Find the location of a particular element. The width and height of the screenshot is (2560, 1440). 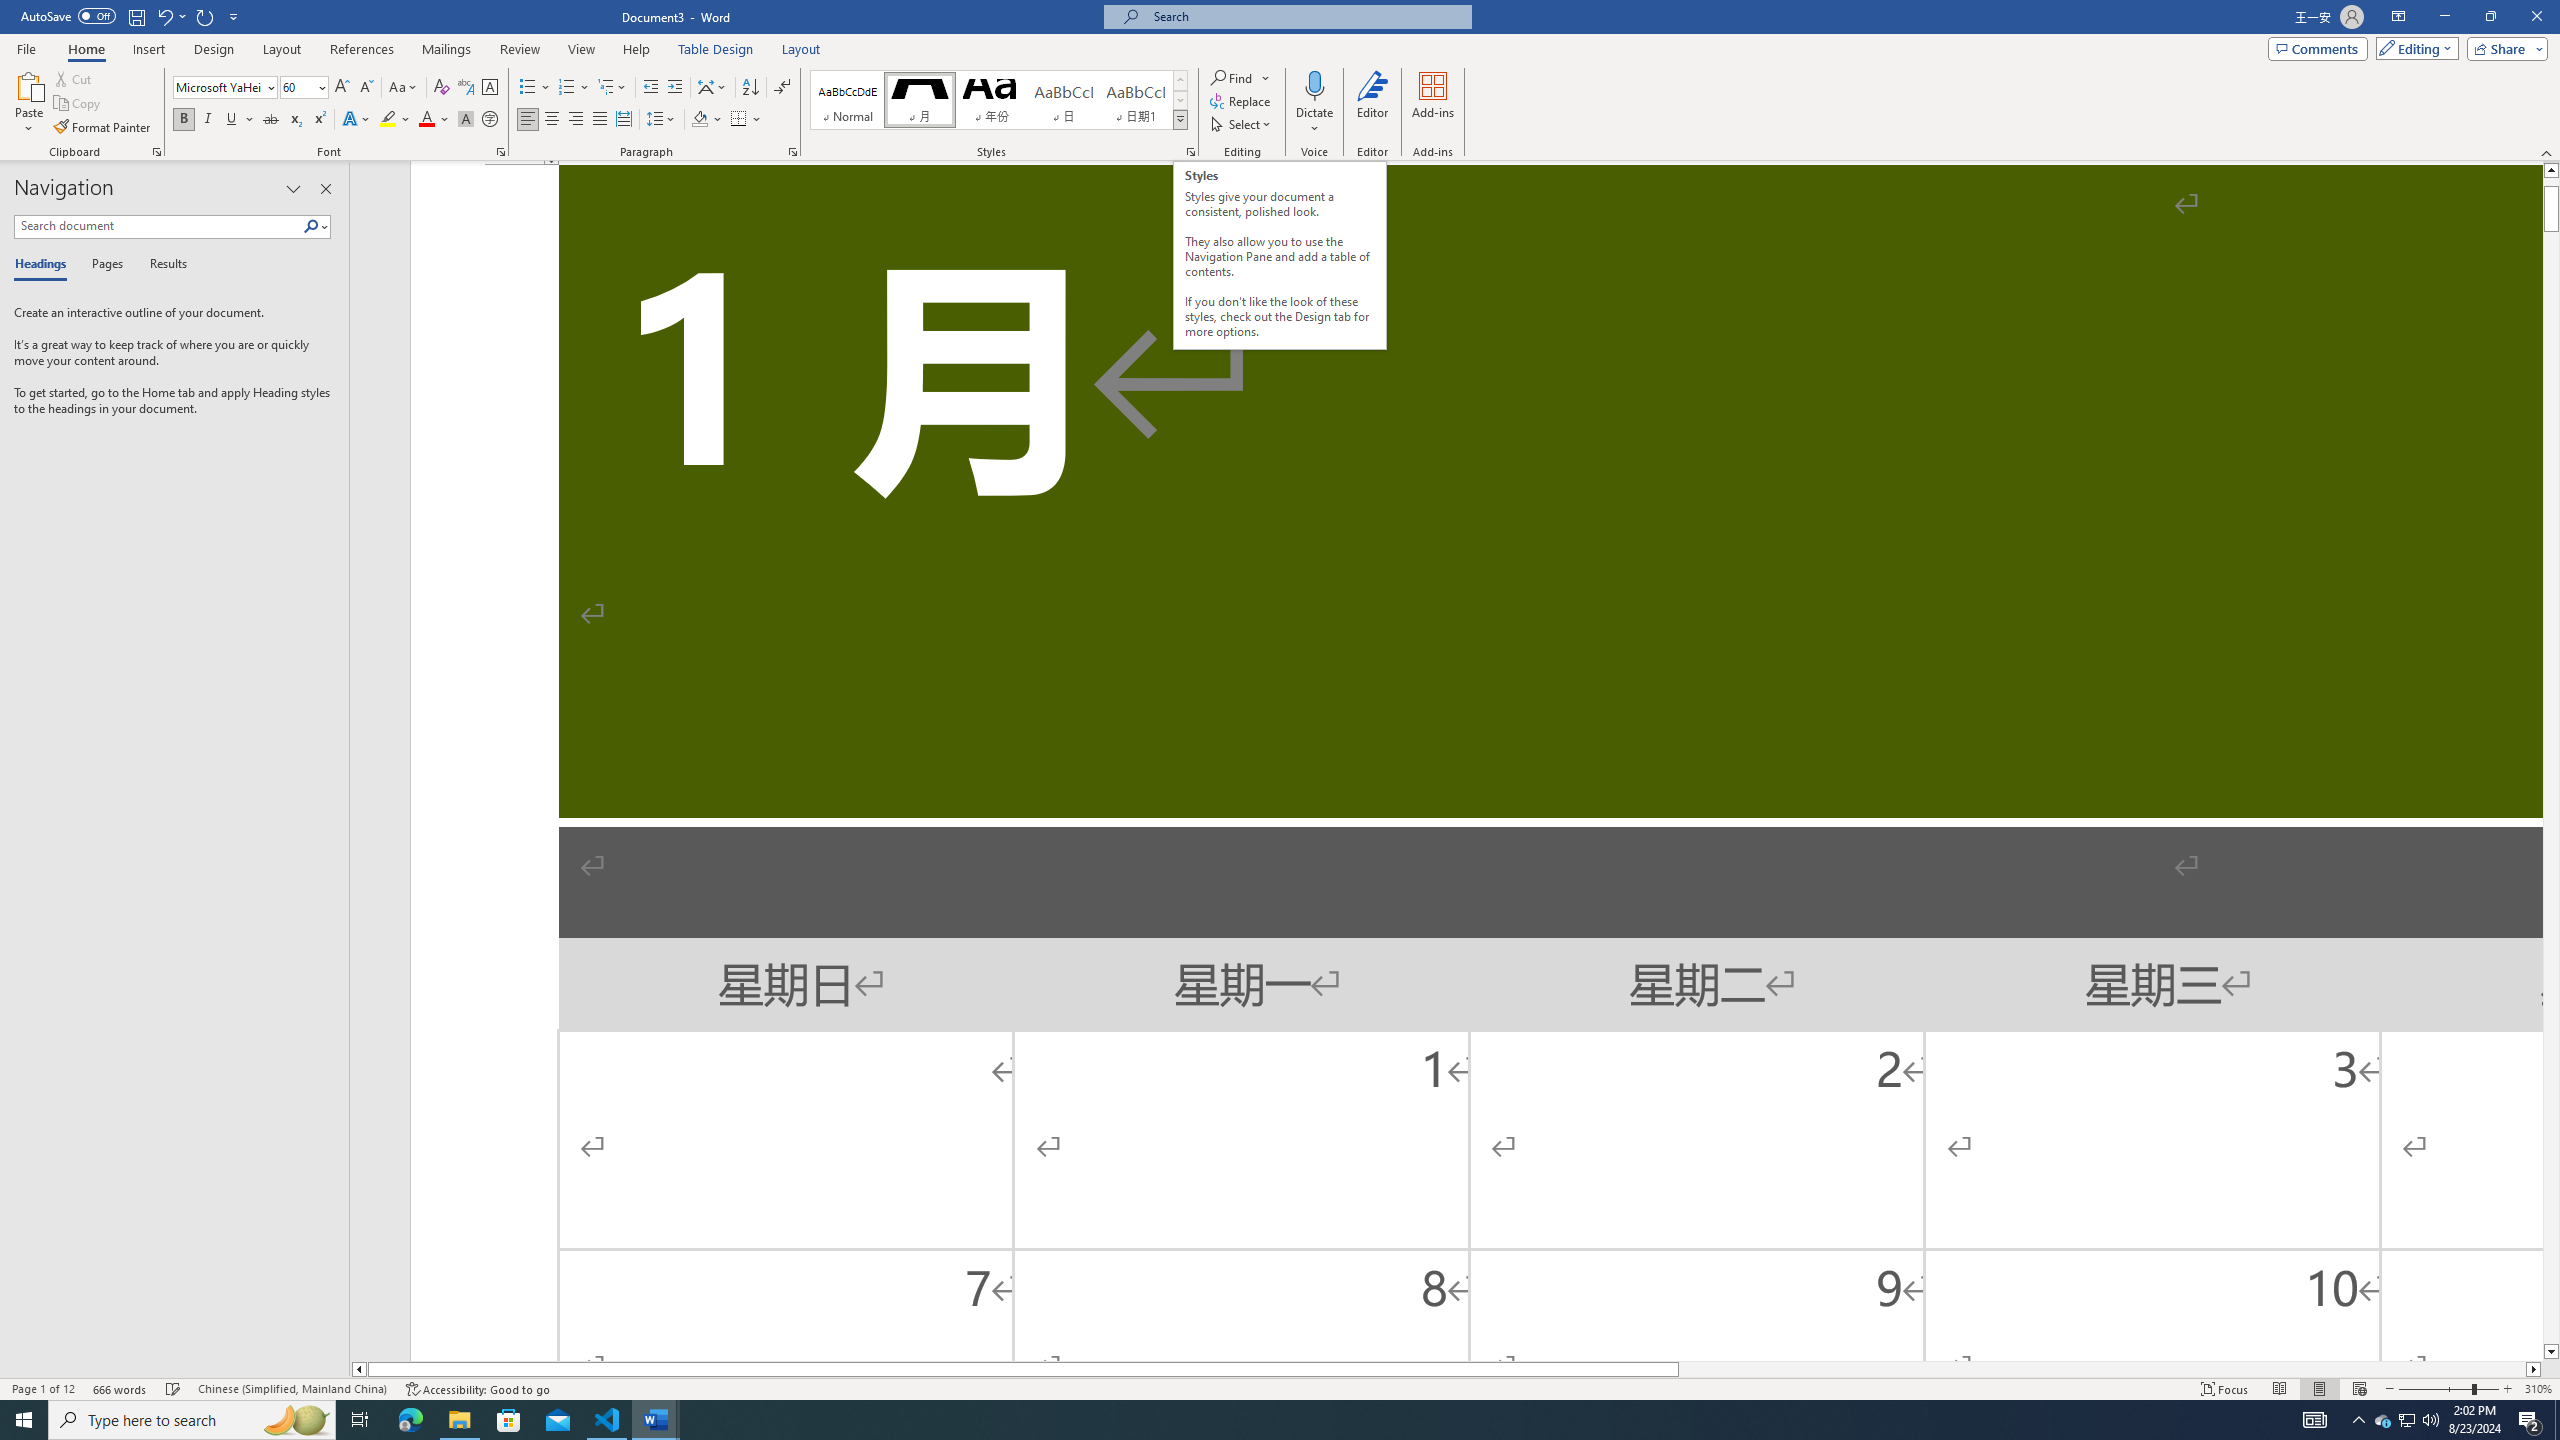

Find is located at coordinates (1232, 78).